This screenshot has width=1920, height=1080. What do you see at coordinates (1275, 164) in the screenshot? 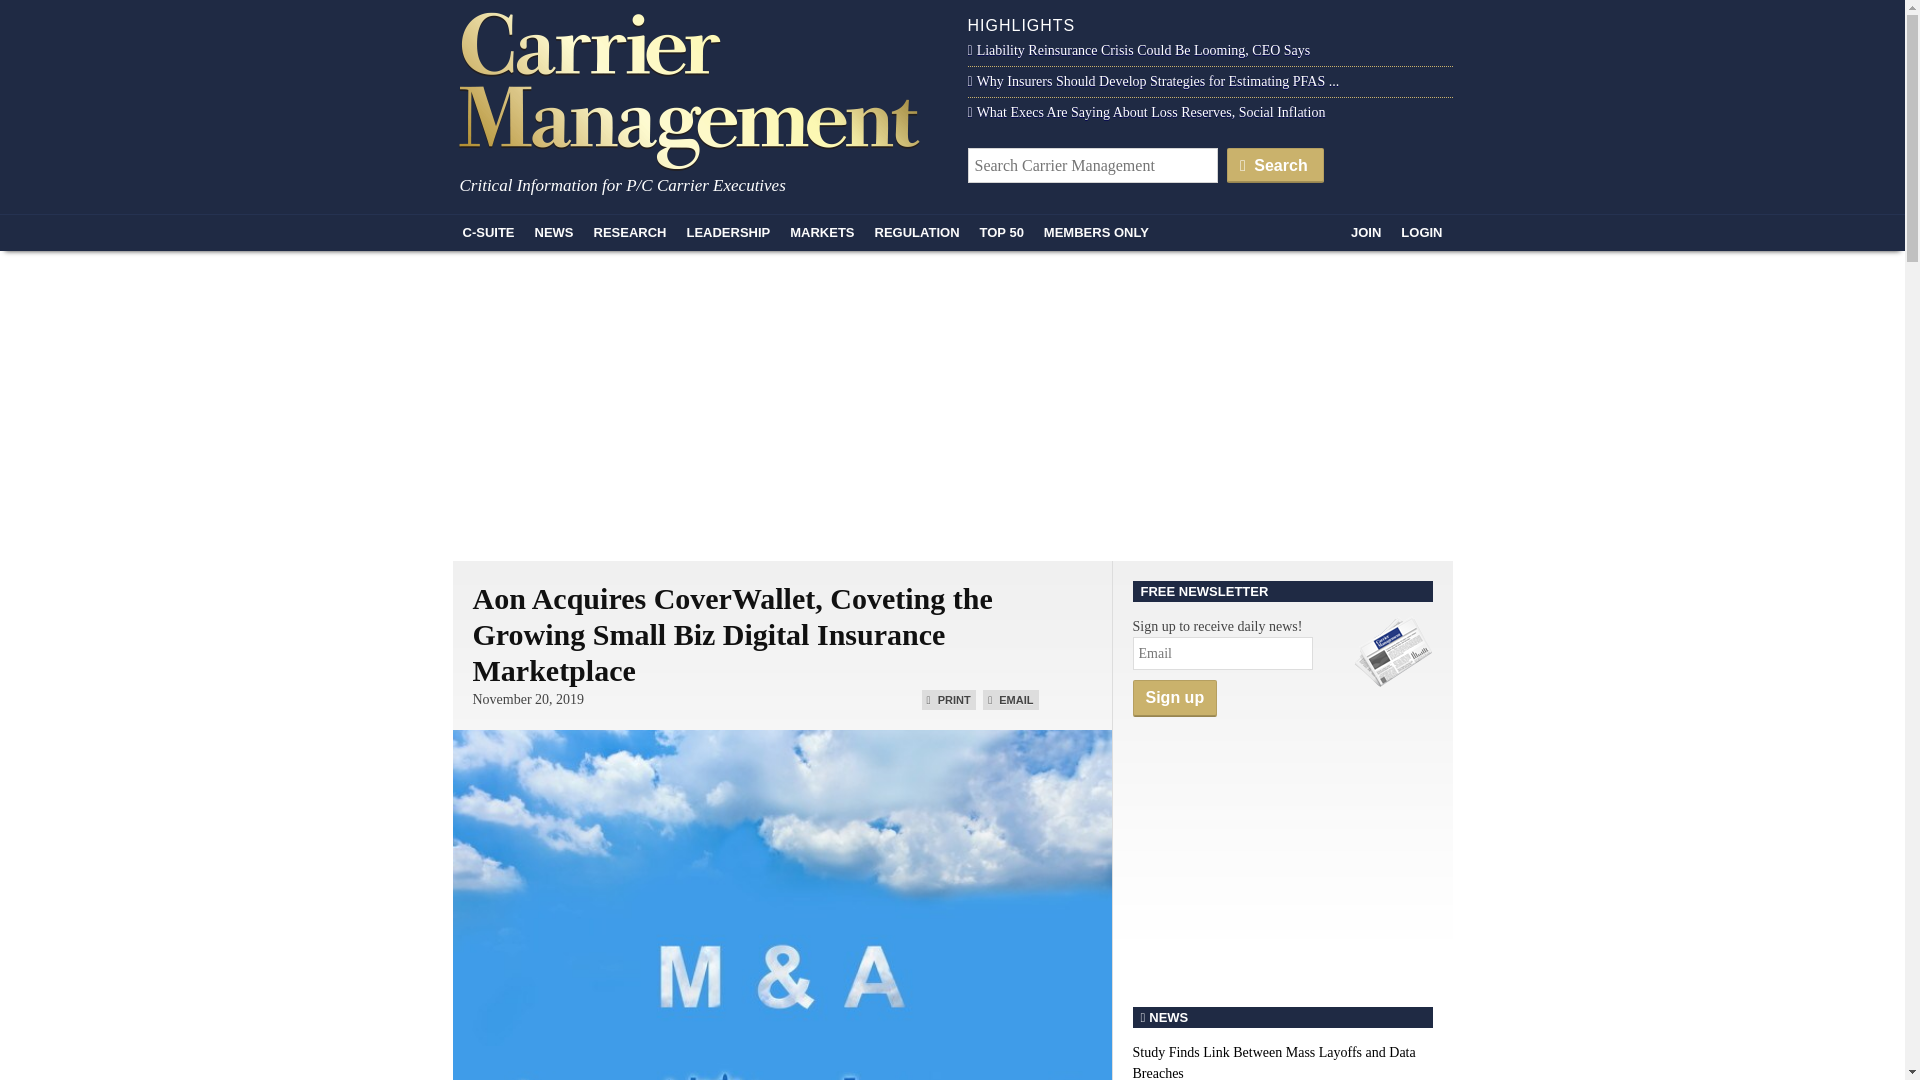
I see `Search` at bounding box center [1275, 164].